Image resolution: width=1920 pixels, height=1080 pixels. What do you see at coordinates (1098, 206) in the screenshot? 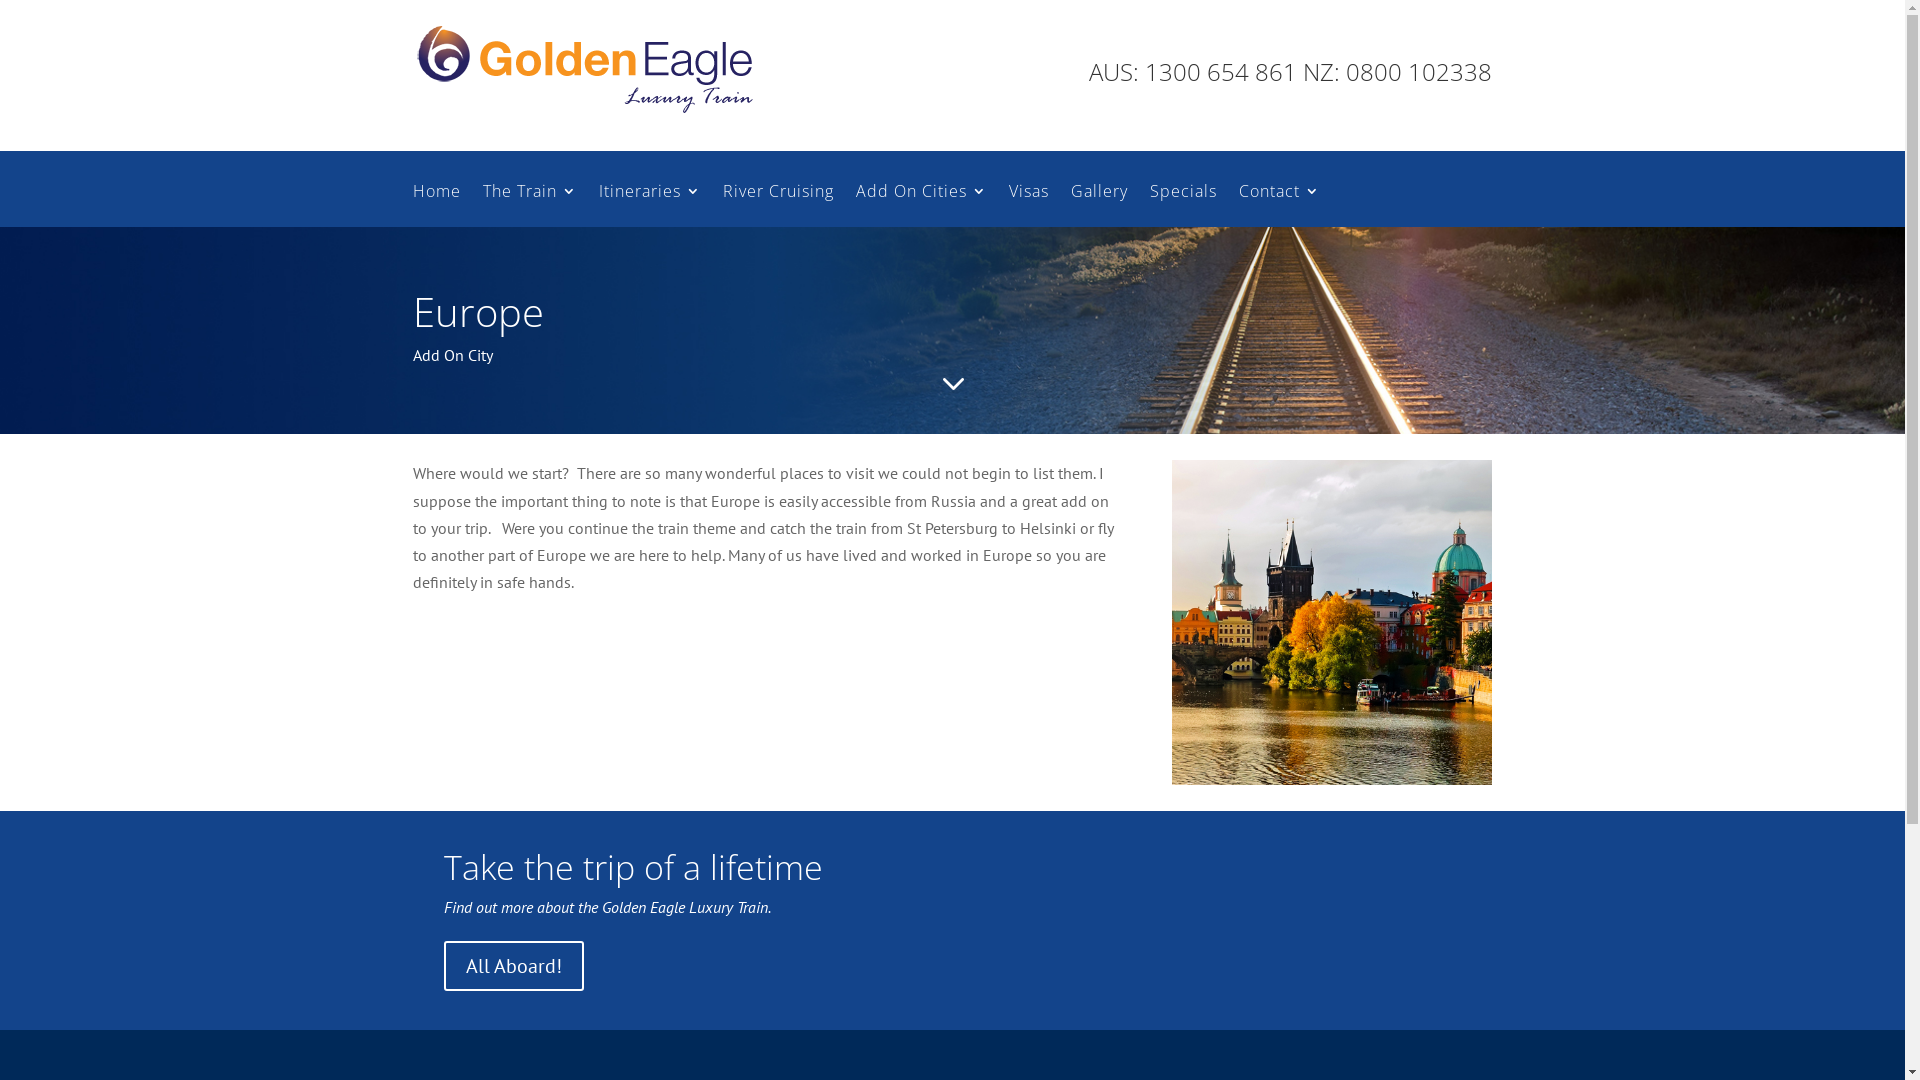
I see `Gallery` at bounding box center [1098, 206].